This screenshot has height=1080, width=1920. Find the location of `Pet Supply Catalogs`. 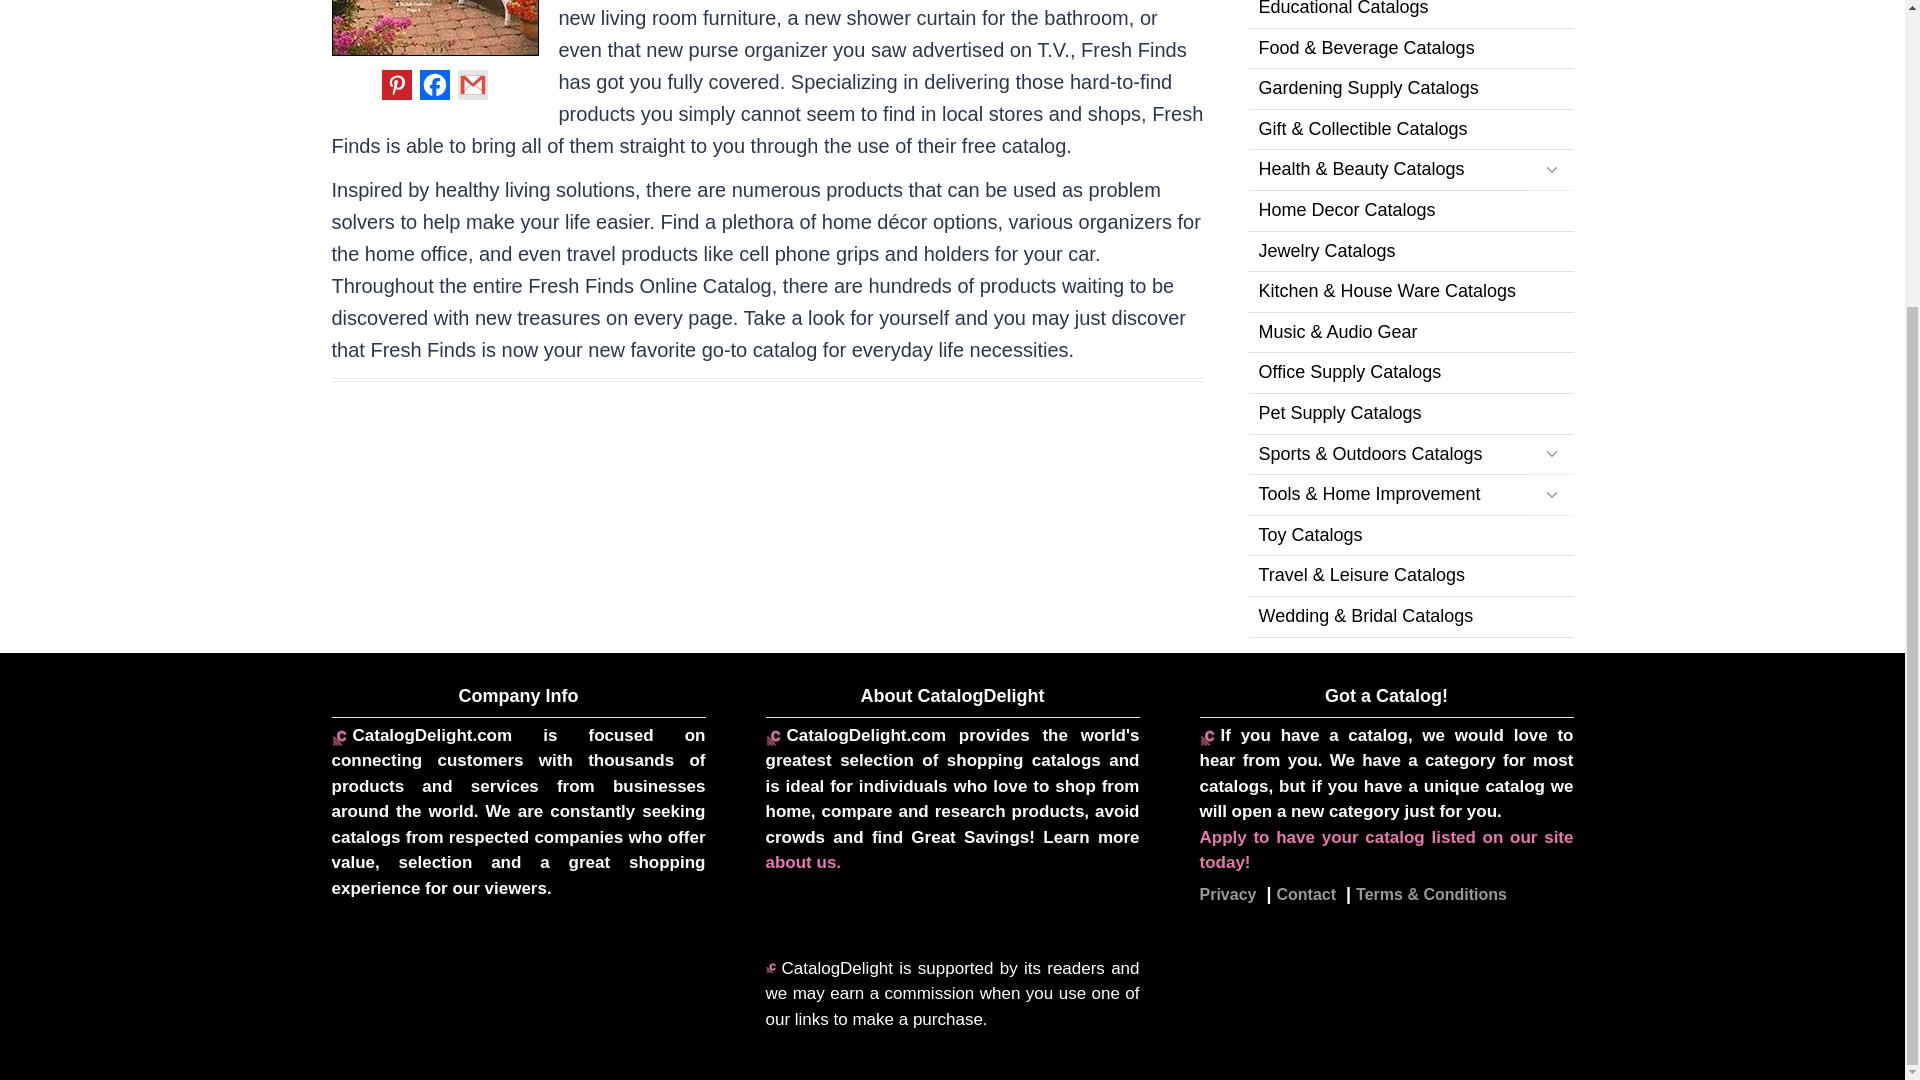

Pet Supply Catalogs is located at coordinates (1410, 414).